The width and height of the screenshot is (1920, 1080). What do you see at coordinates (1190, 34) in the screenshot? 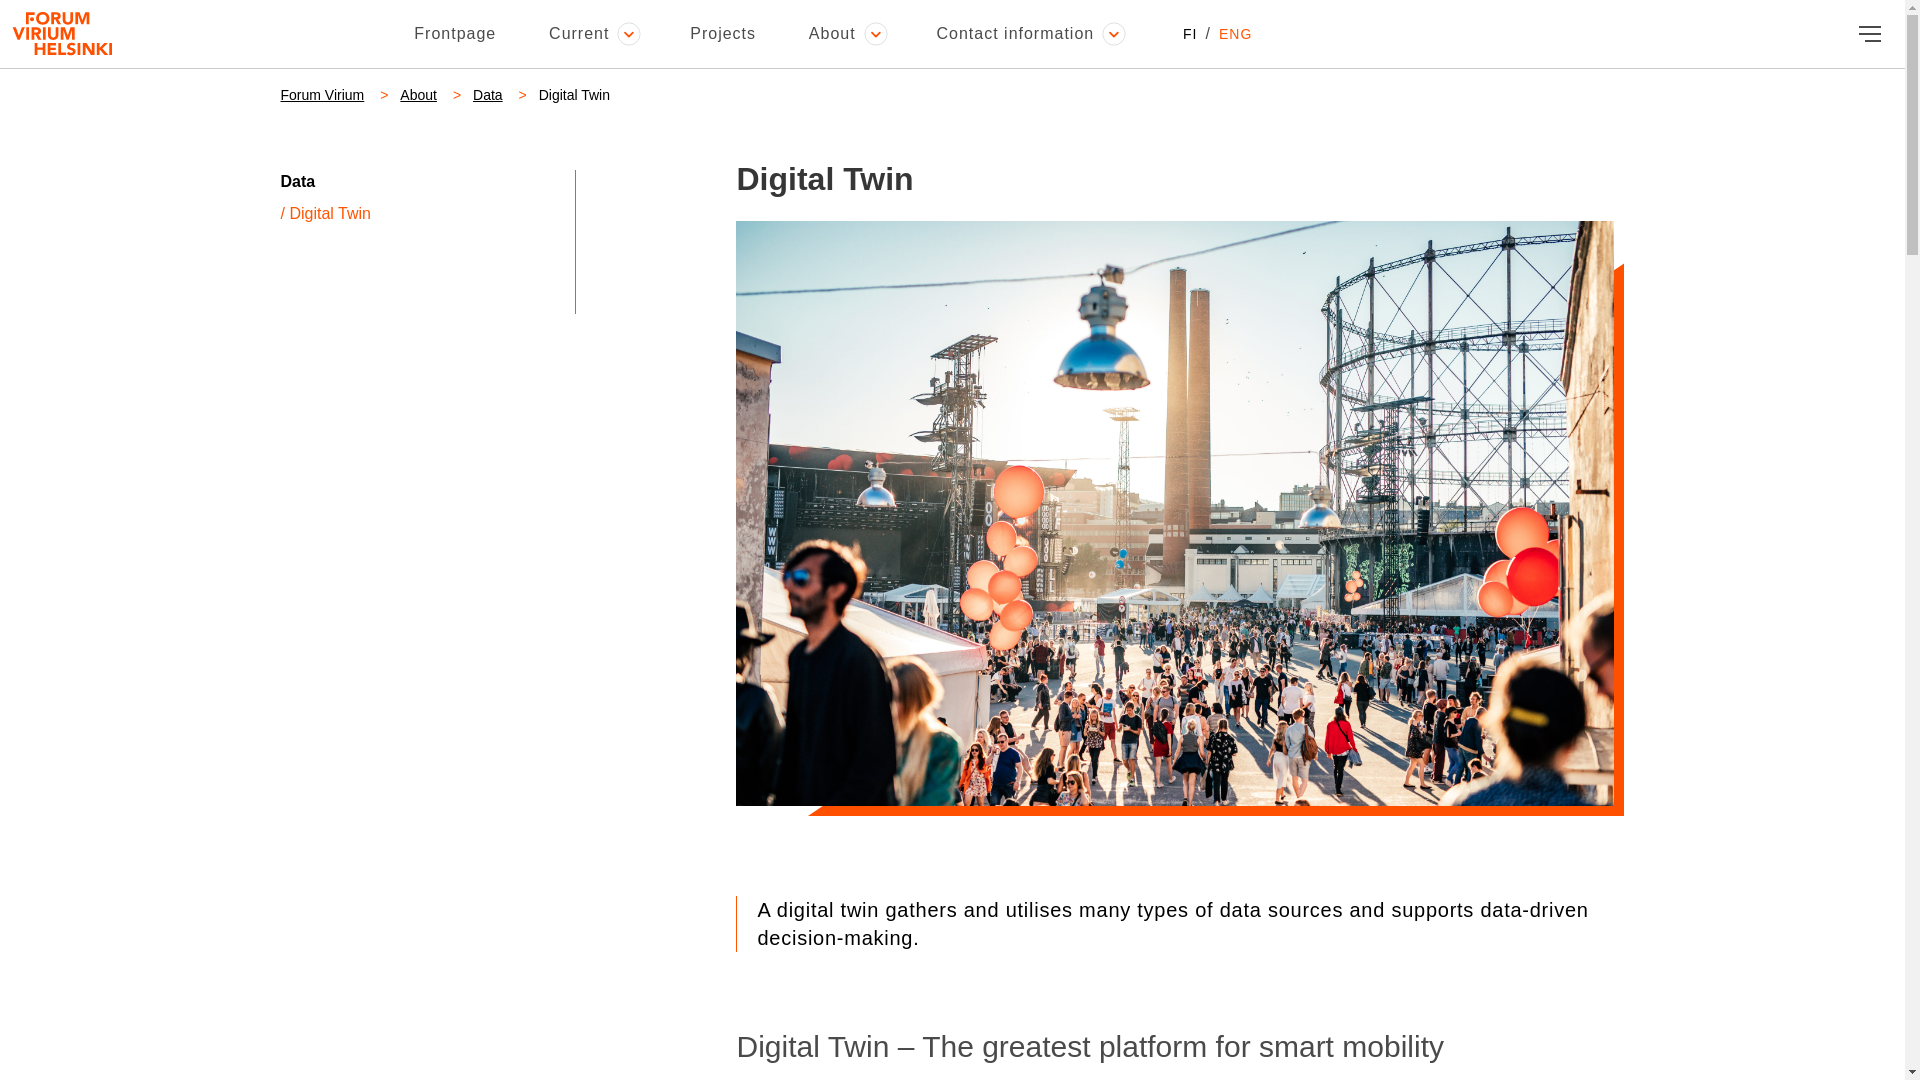
I see `FI` at bounding box center [1190, 34].